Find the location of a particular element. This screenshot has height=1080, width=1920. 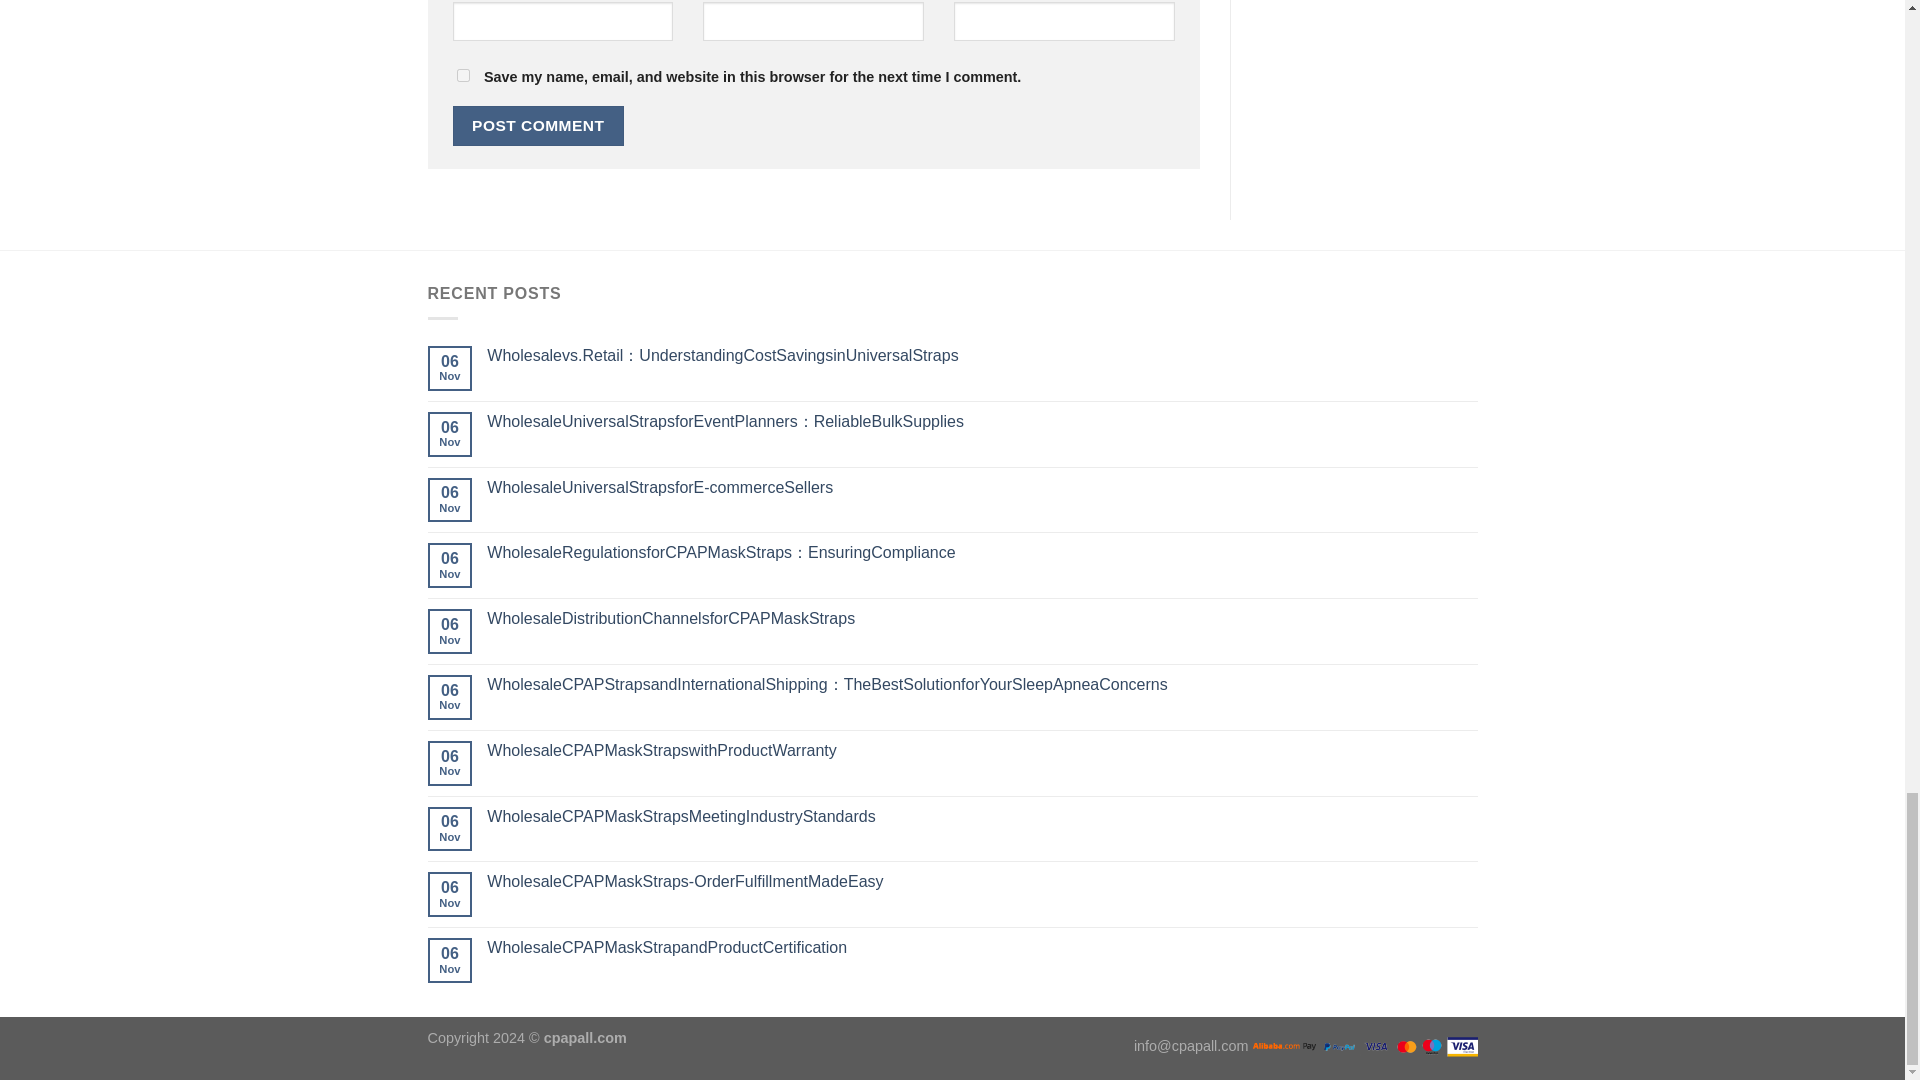

WholesaleDistributionChannelsforCPAPMaskStraps is located at coordinates (982, 618).